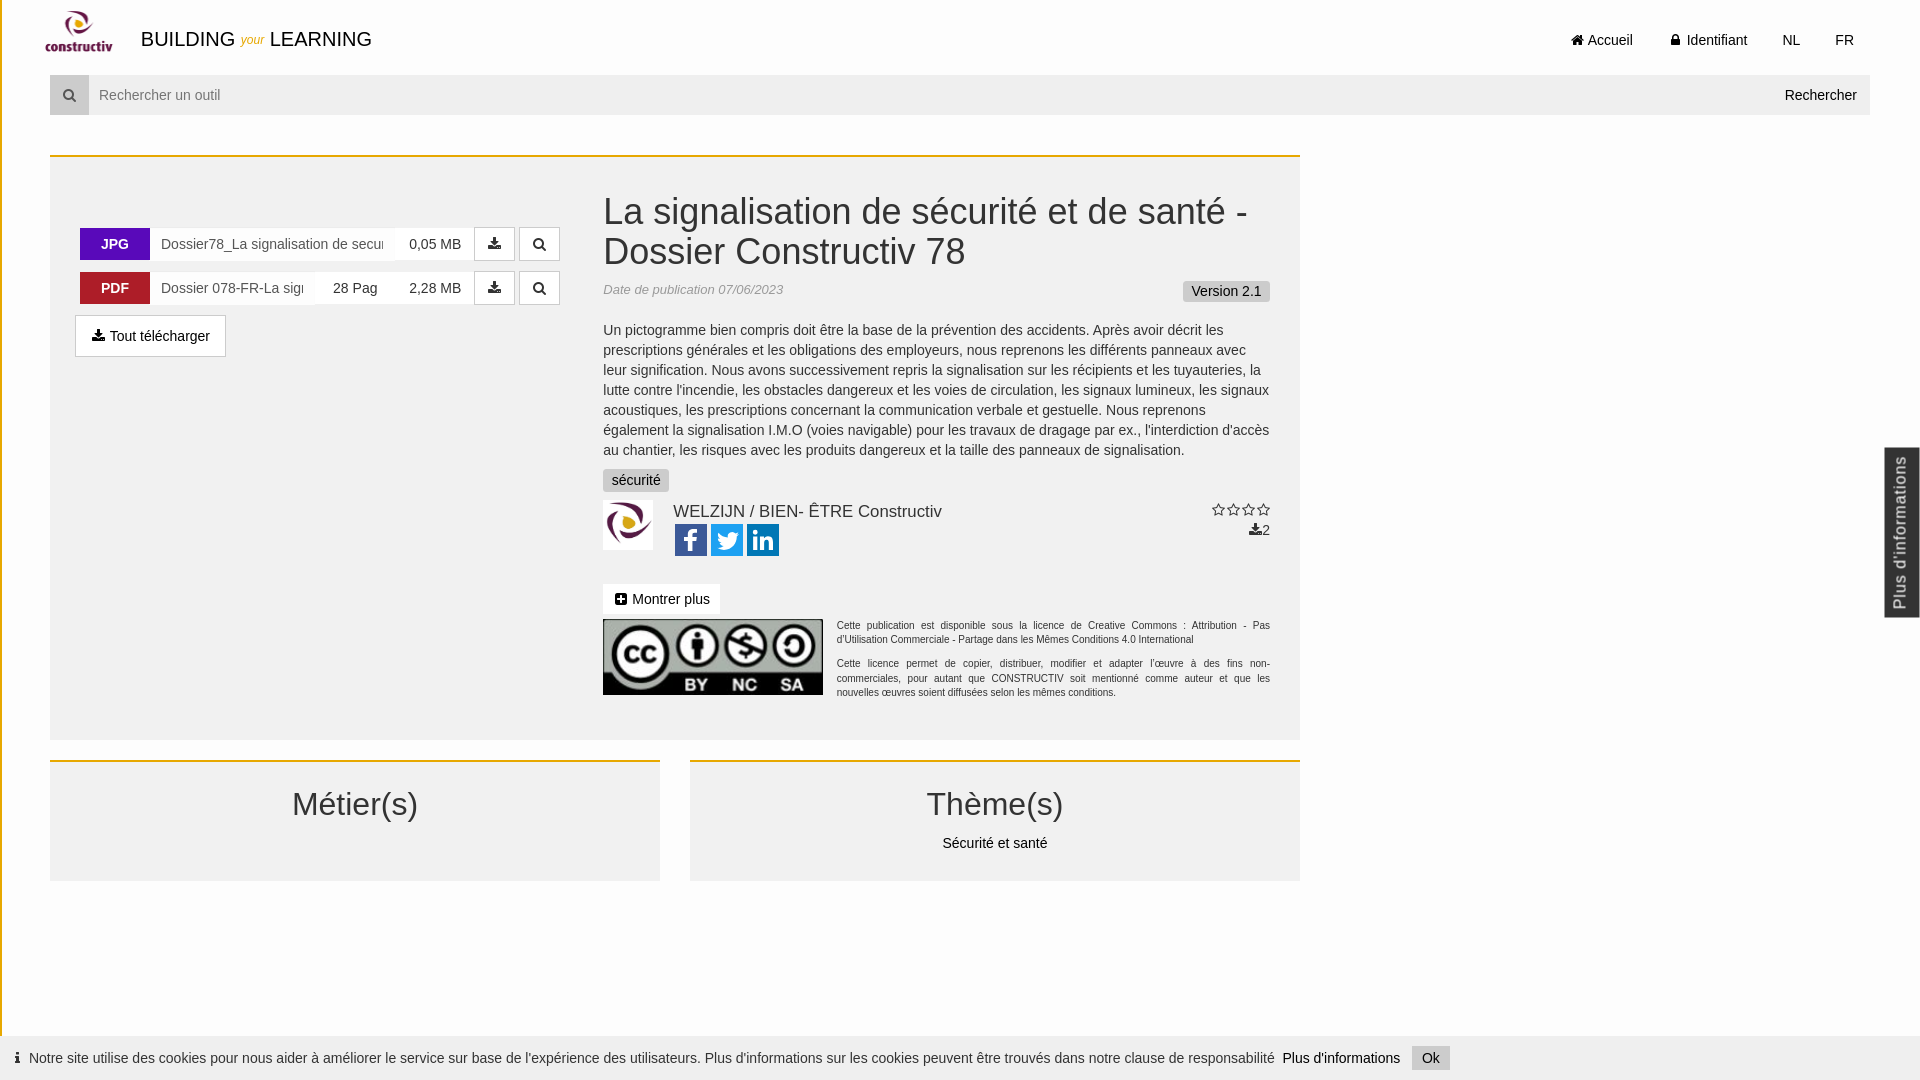 This screenshot has height=1080, width=1920. What do you see at coordinates (298, 244) in the screenshot?
I see `JPG 0,05 MB` at bounding box center [298, 244].